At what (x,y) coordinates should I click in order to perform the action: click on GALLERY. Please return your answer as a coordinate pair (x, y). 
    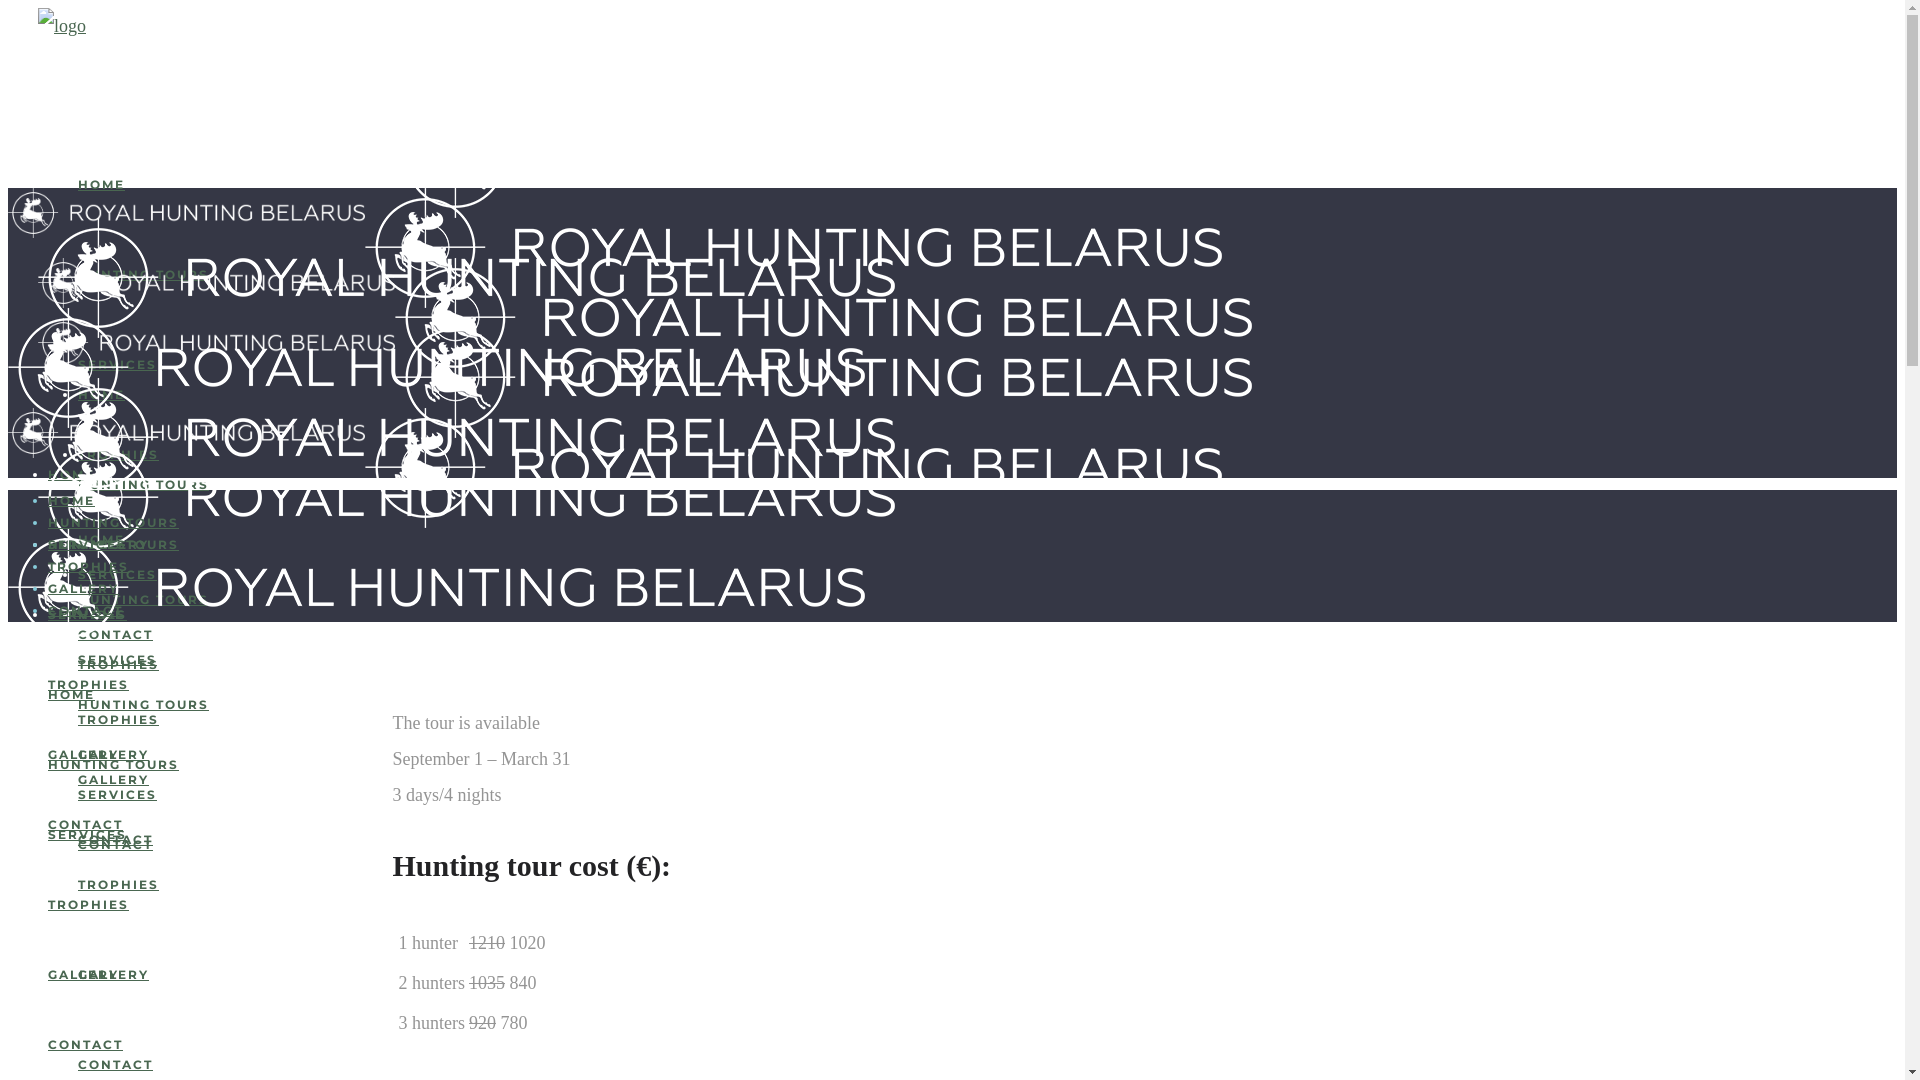
    Looking at the image, I should click on (84, 588).